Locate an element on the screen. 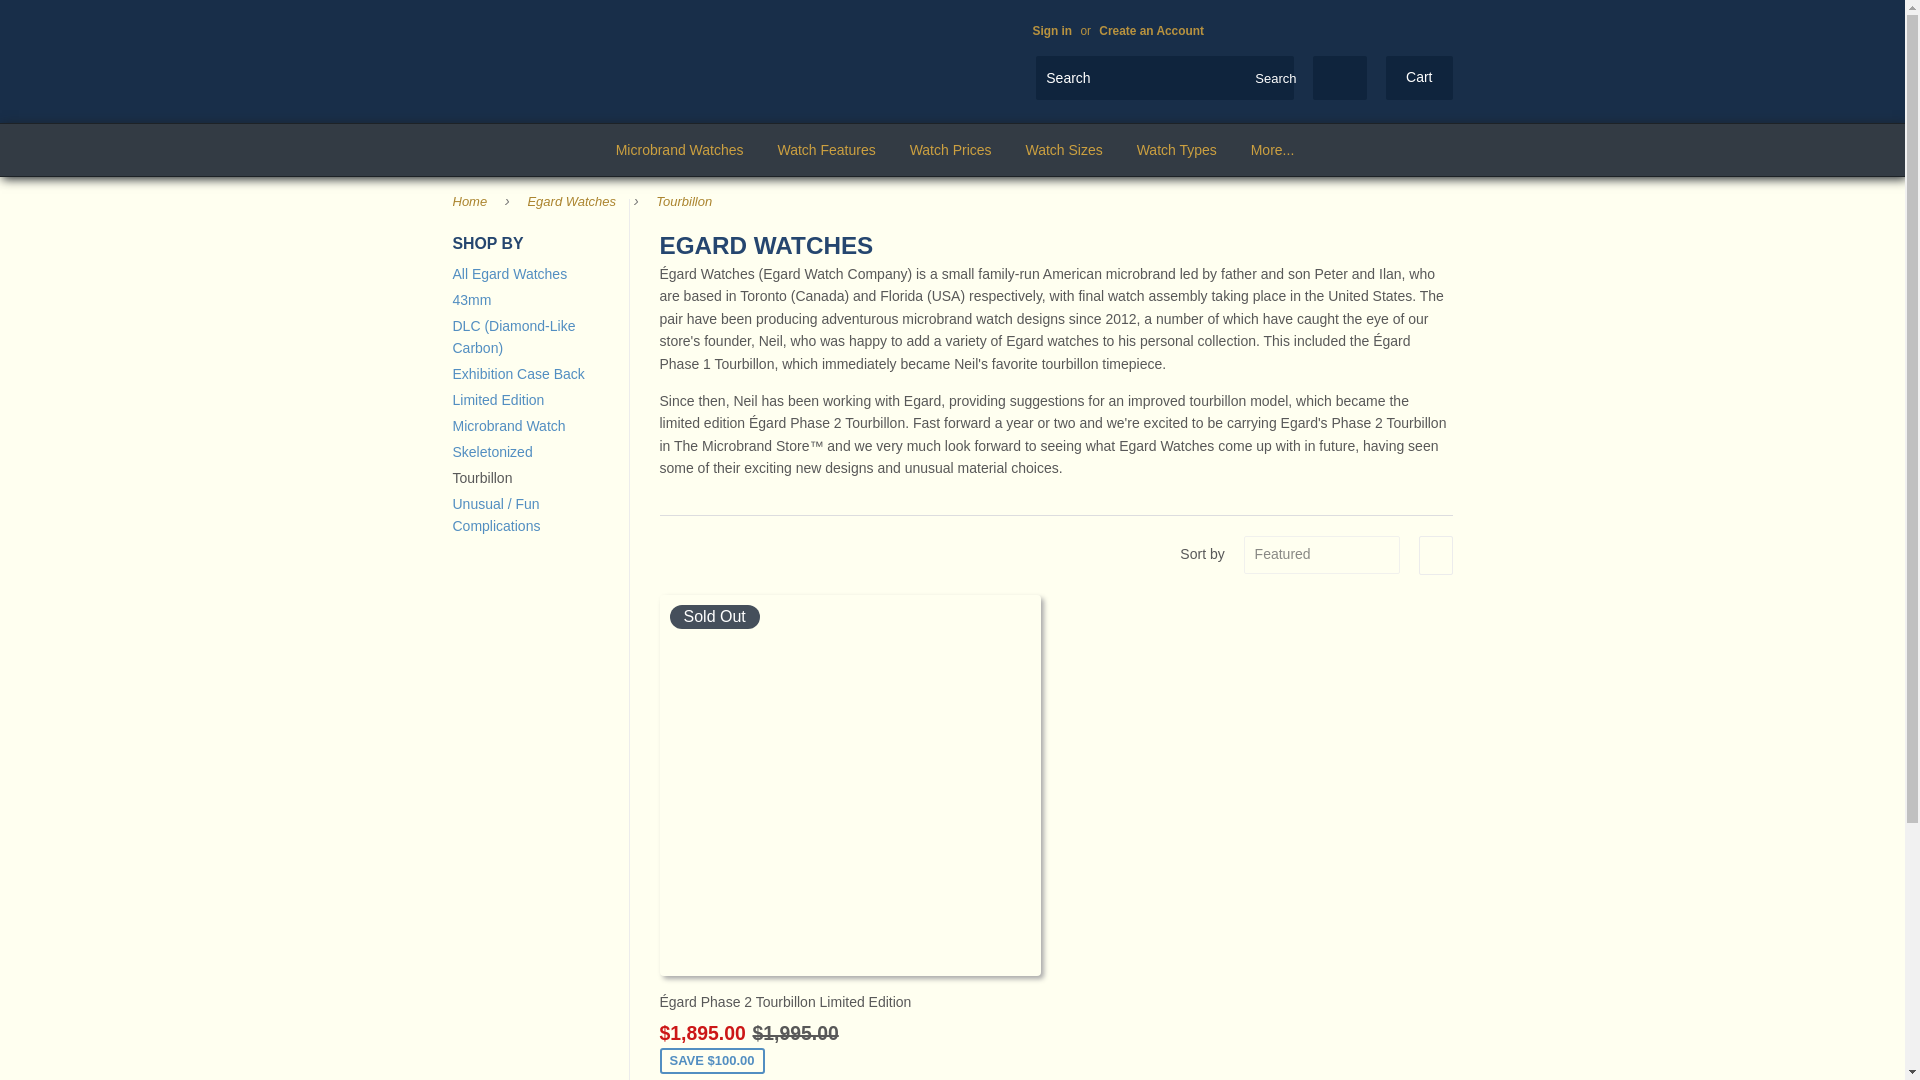 This screenshot has width=1920, height=1080. Search is located at coordinates (1272, 79).